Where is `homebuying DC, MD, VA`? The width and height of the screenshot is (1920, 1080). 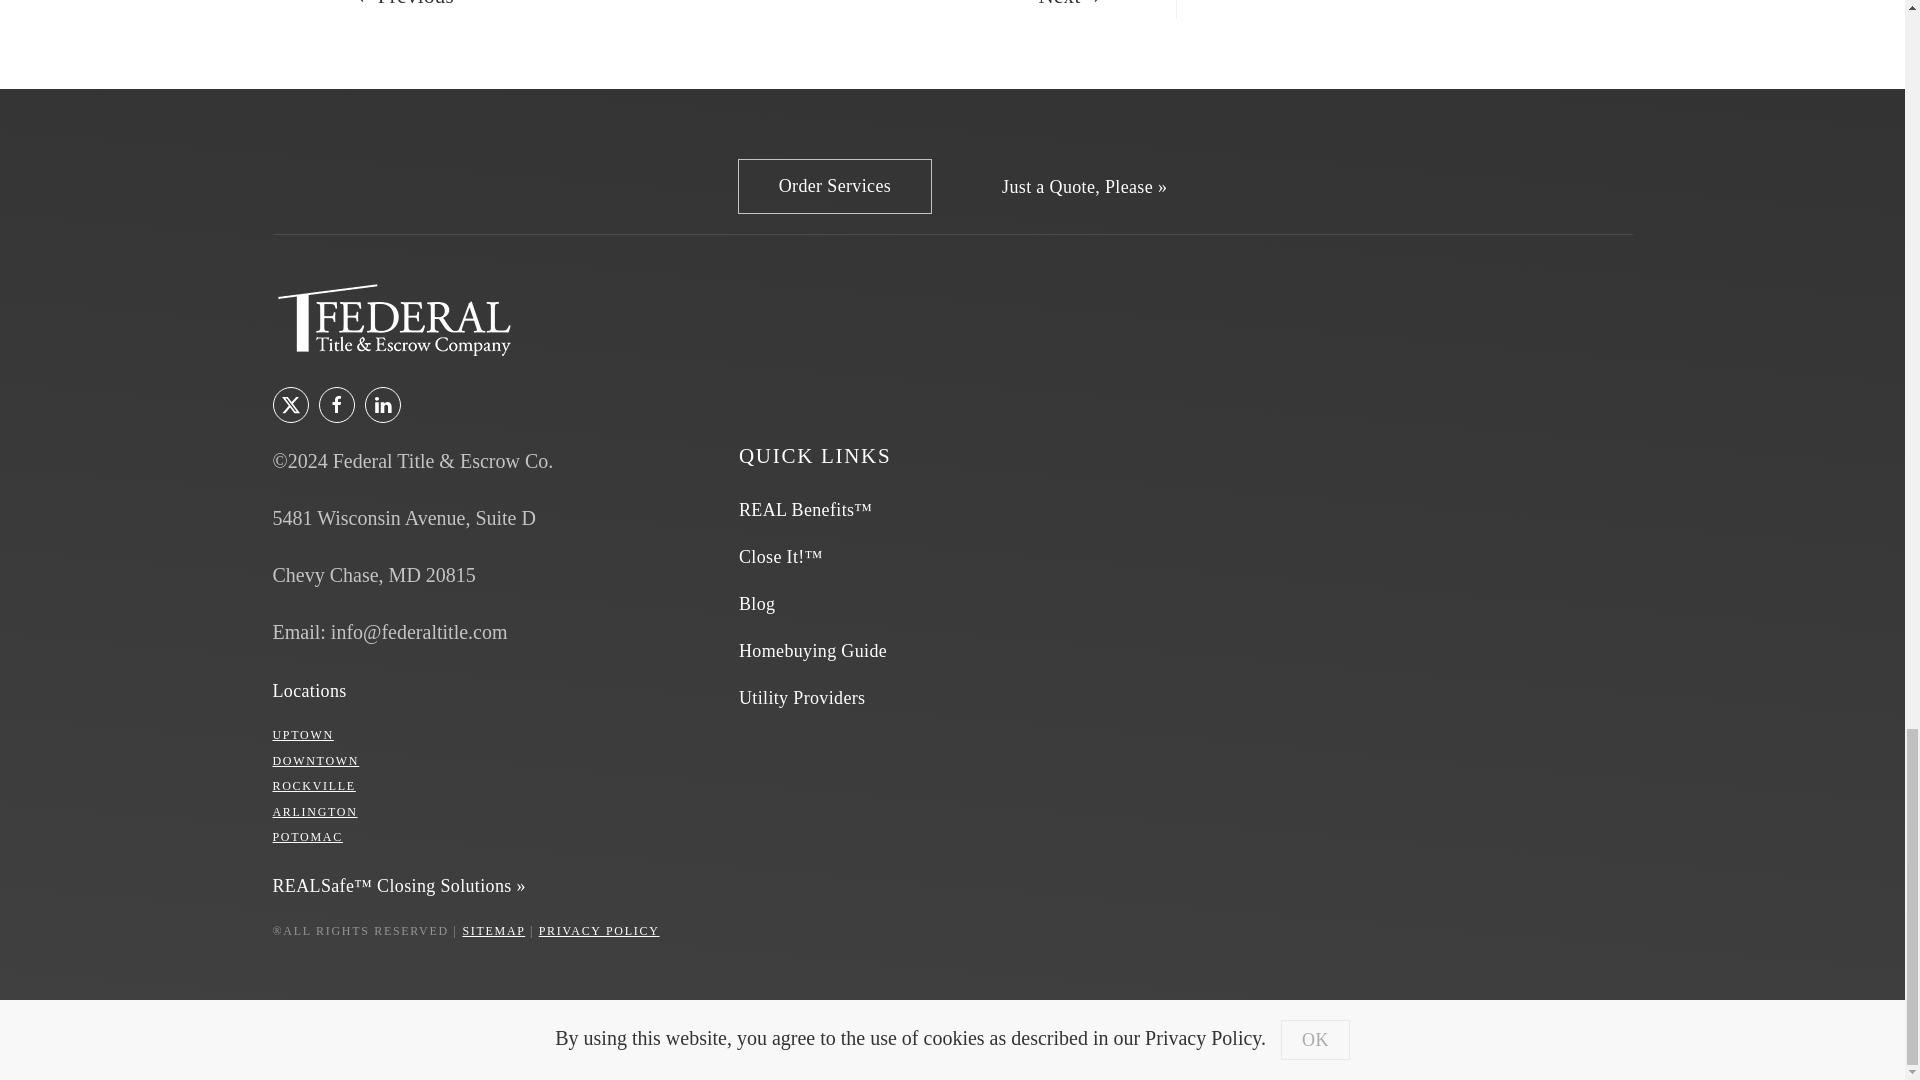 homebuying DC, MD, VA is located at coordinates (813, 652).